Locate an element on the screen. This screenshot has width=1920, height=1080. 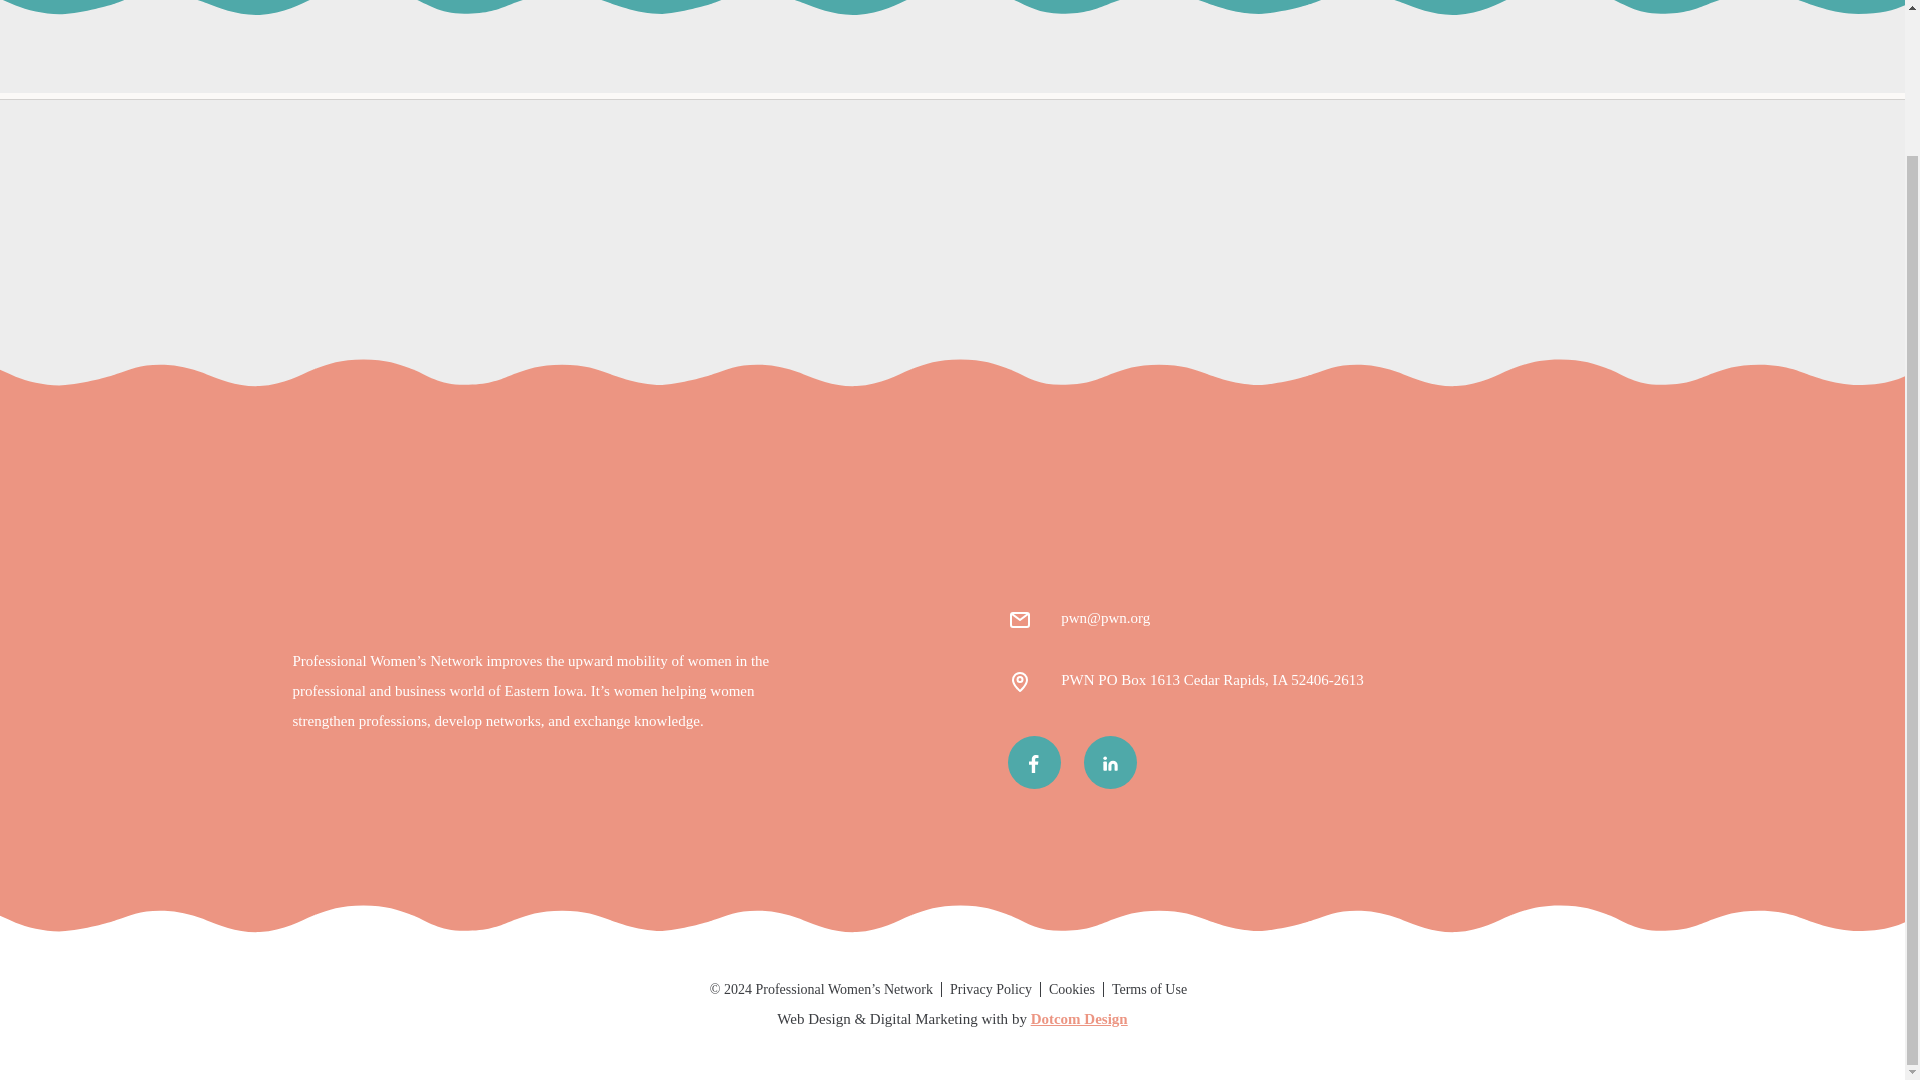
Privacy Policy is located at coordinates (991, 988).